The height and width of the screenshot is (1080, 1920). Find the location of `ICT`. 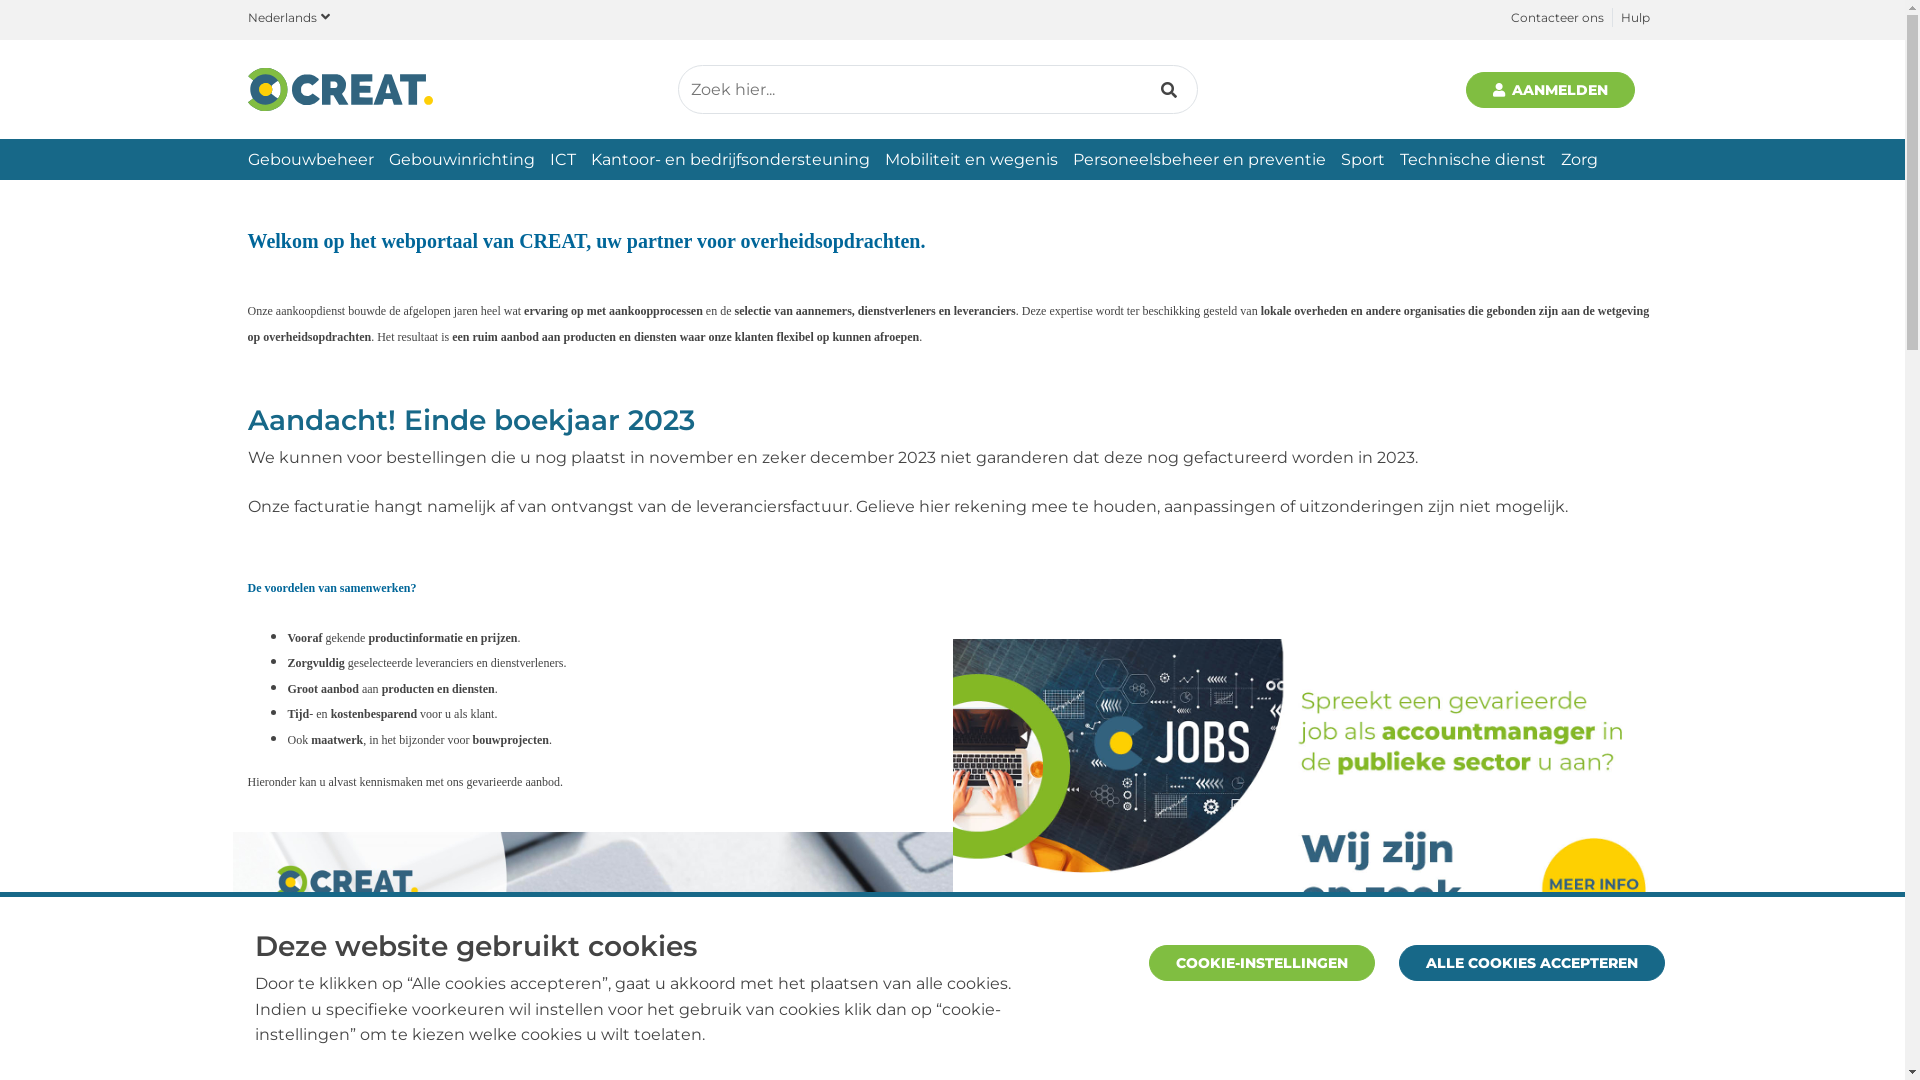

ICT is located at coordinates (563, 160).